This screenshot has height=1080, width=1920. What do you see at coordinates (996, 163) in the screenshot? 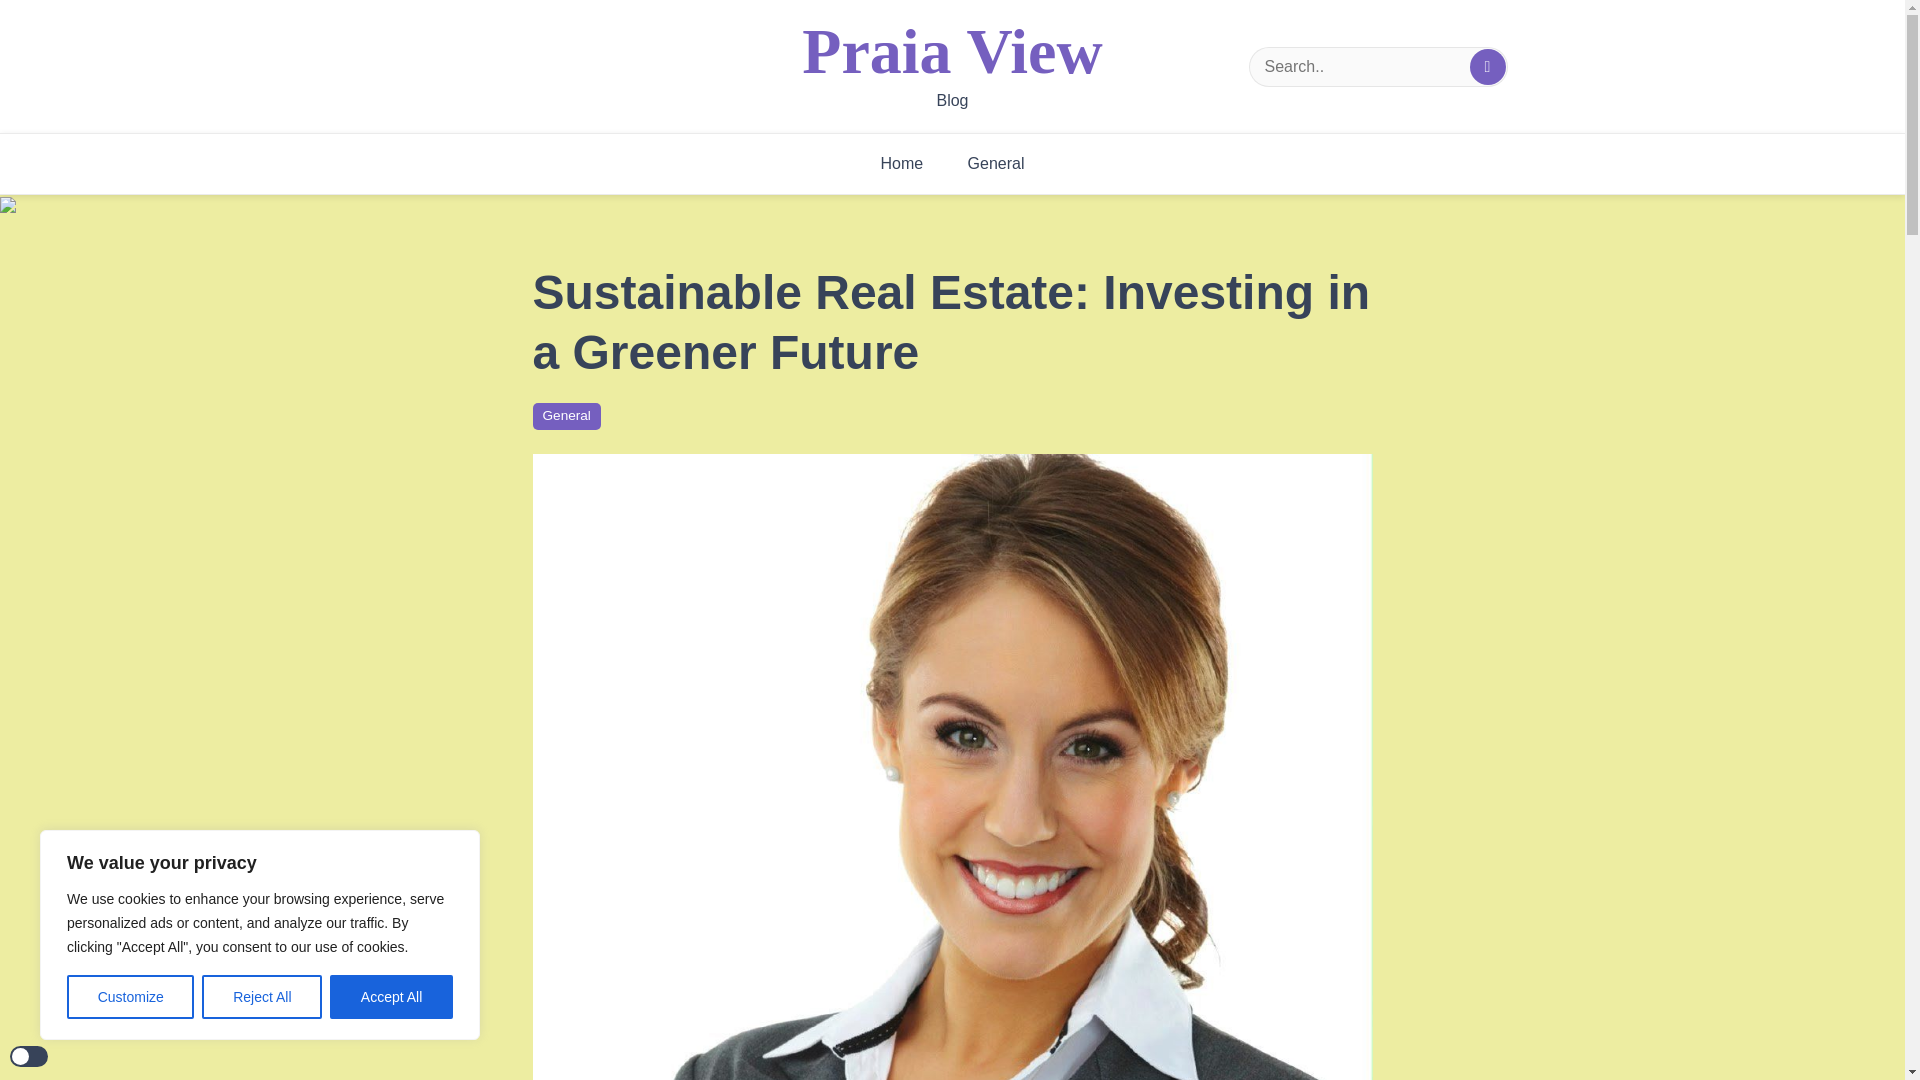
I see `General` at bounding box center [996, 163].